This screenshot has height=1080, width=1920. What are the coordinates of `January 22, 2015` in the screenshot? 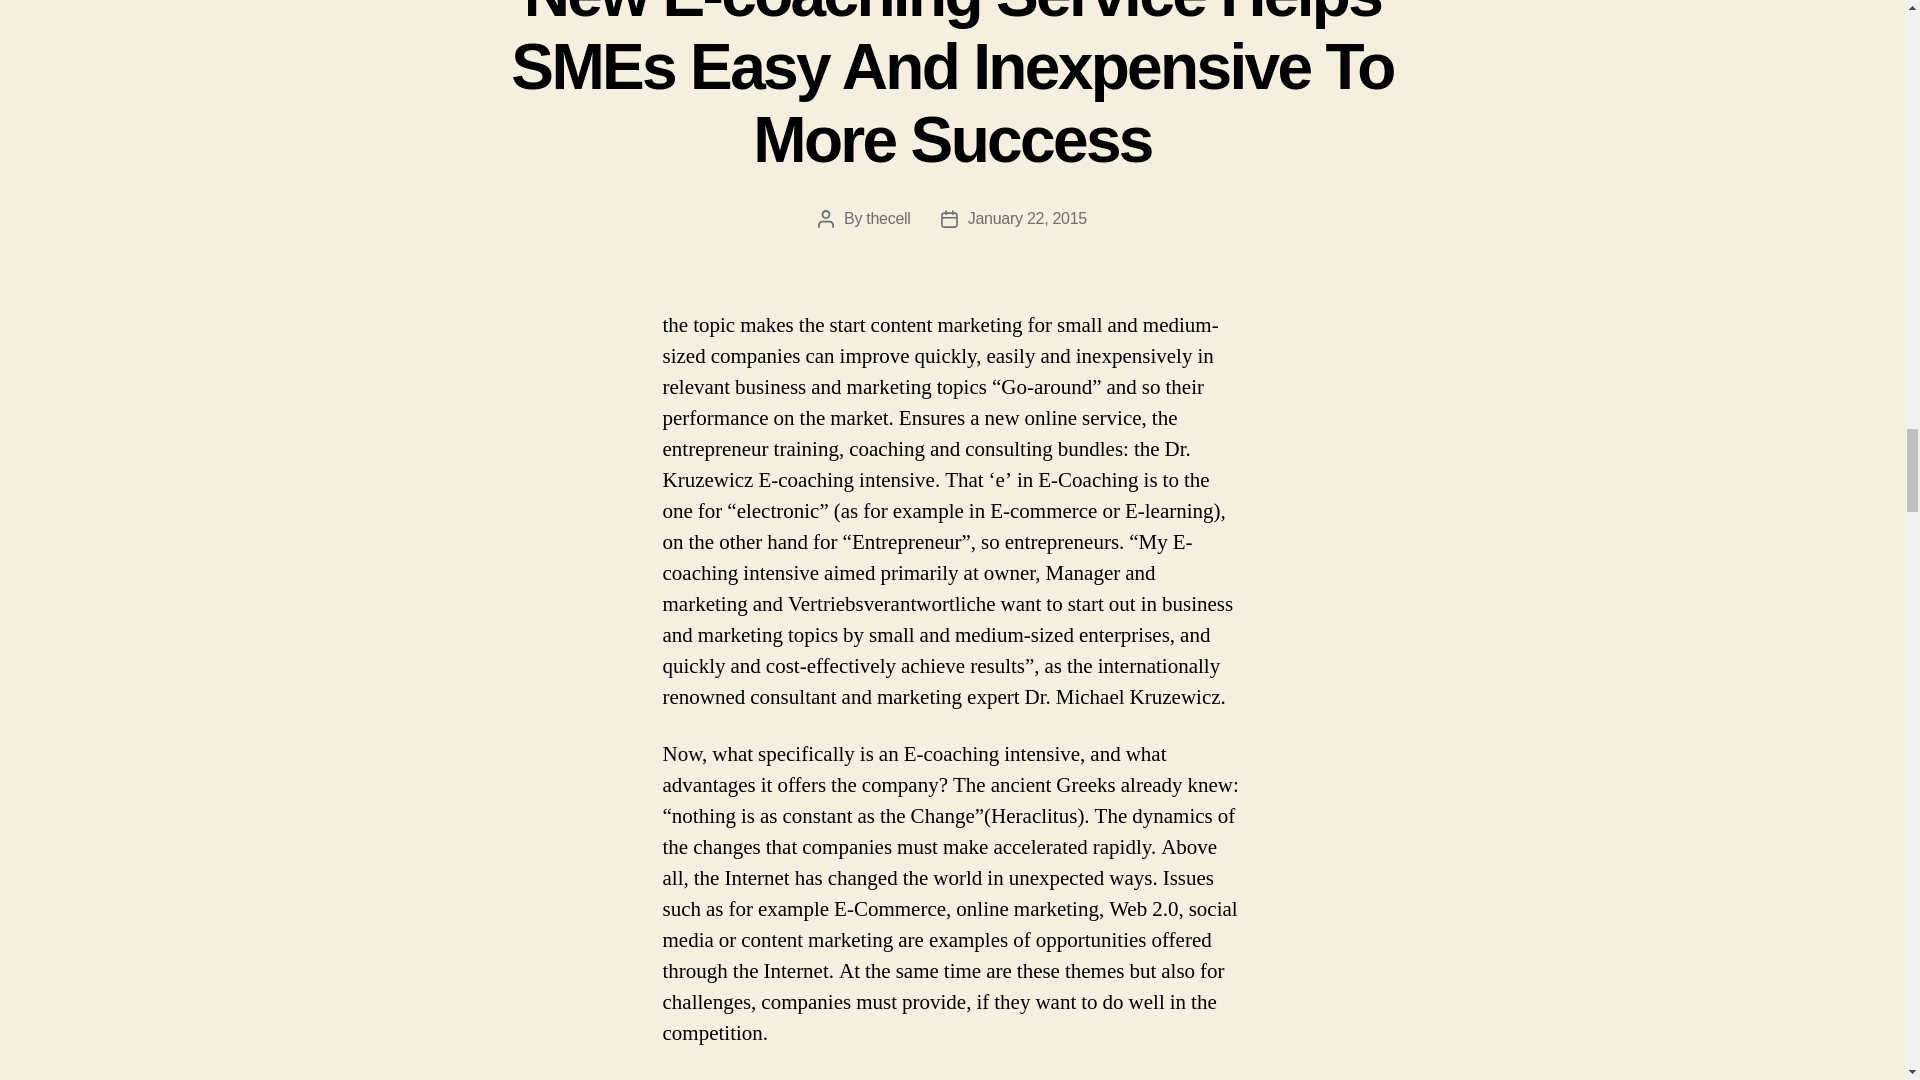 It's located at (1026, 218).